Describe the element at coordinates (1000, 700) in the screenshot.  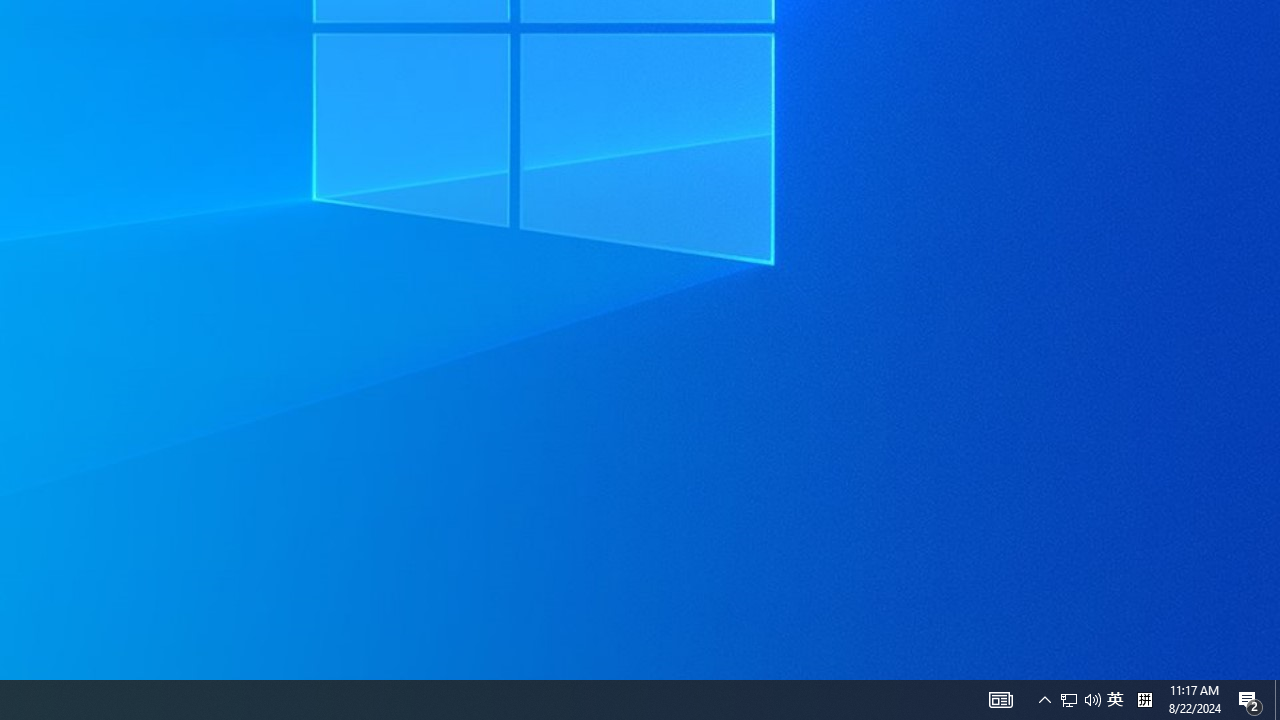
I see `User Promoted Notification Area` at that location.